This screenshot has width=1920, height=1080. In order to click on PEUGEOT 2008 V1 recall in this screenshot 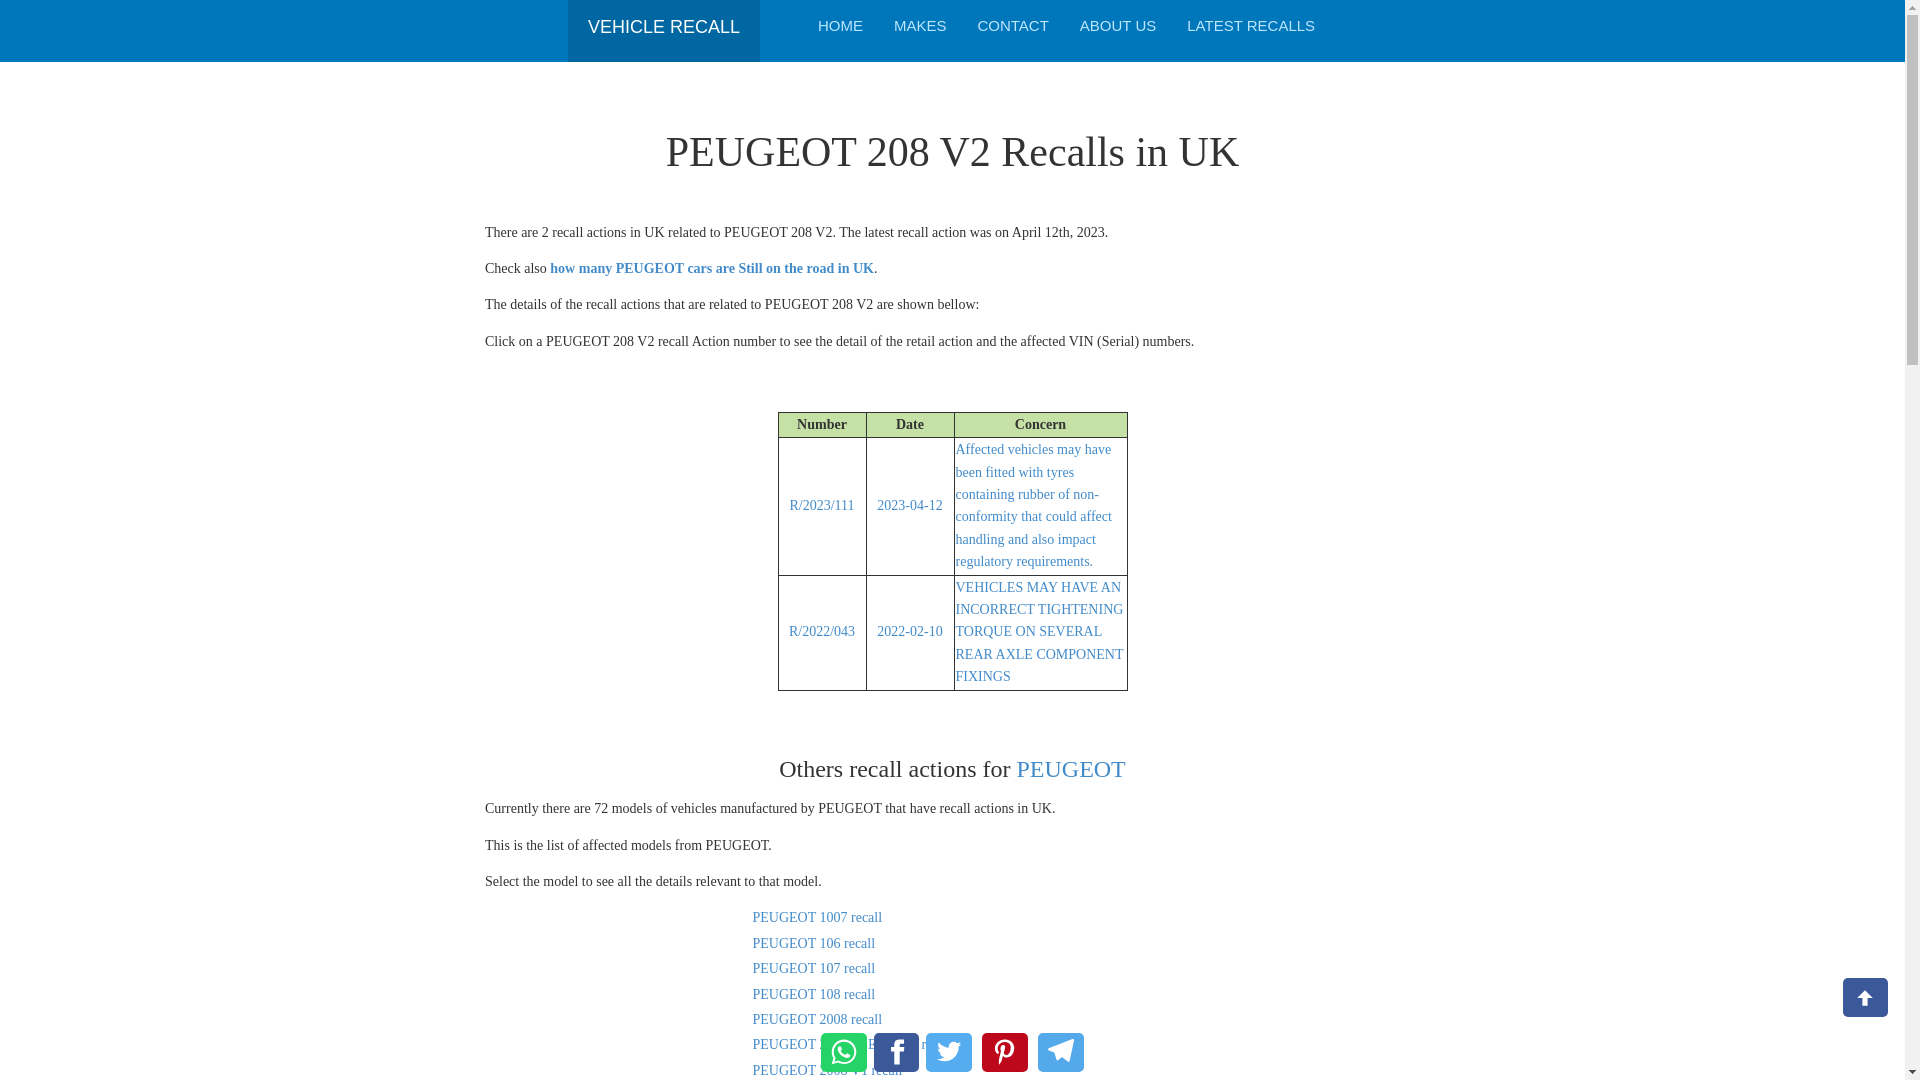, I will do `click(827, 1070)`.